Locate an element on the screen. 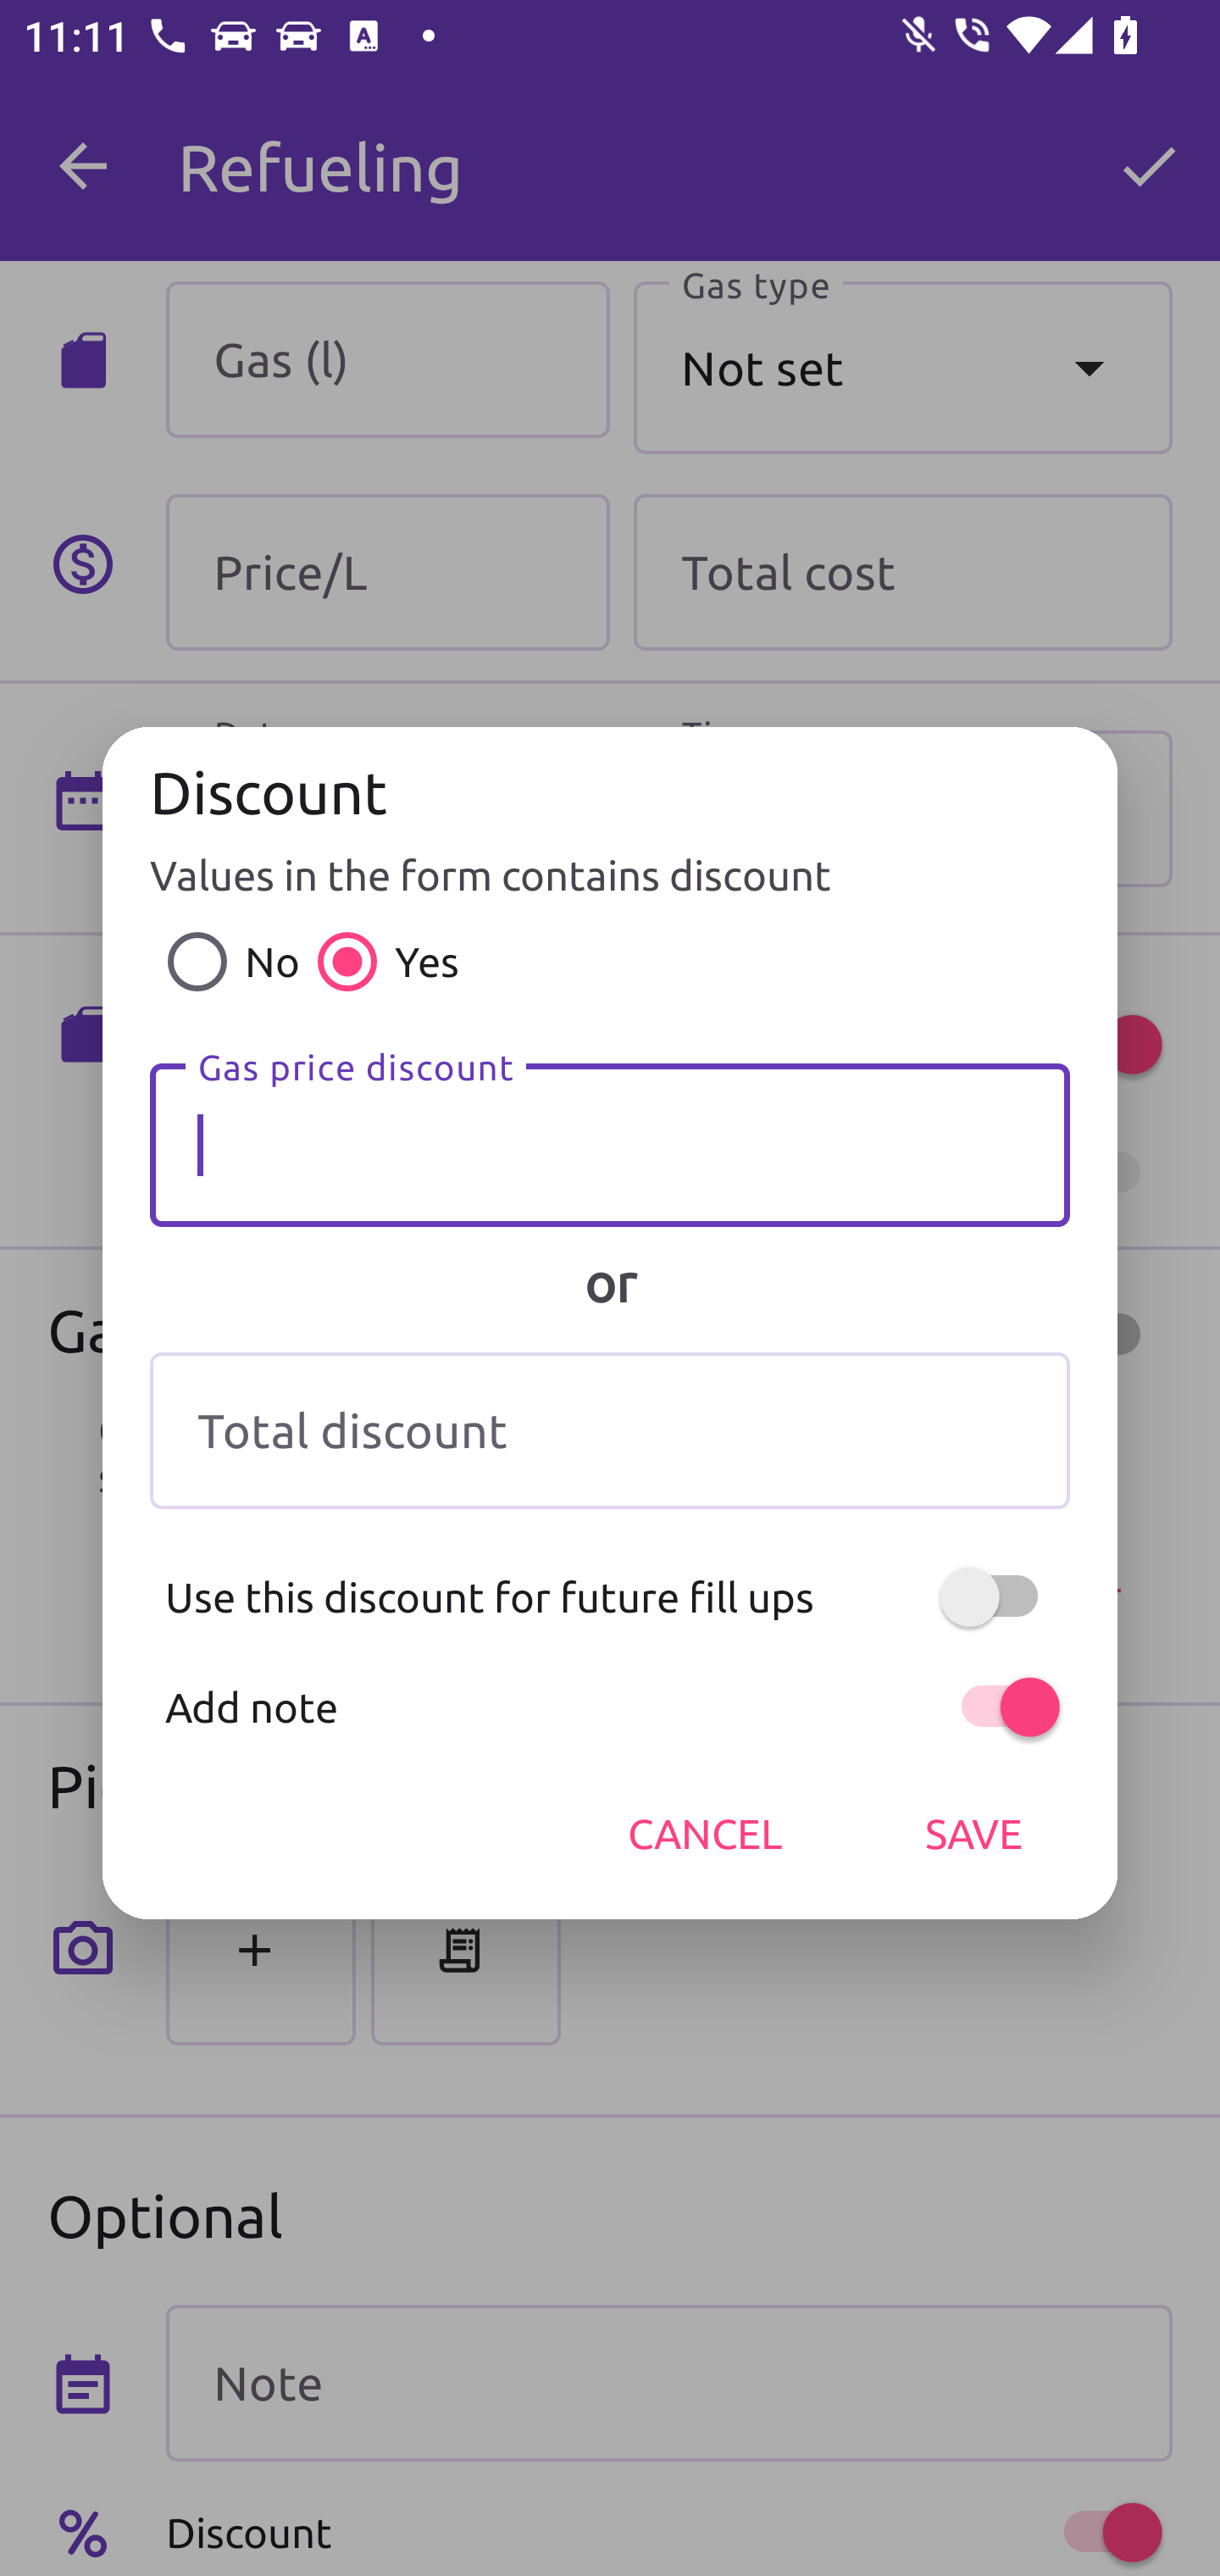 Image resolution: width=1220 pixels, height=2576 pixels. SAVE is located at coordinates (973, 1834).